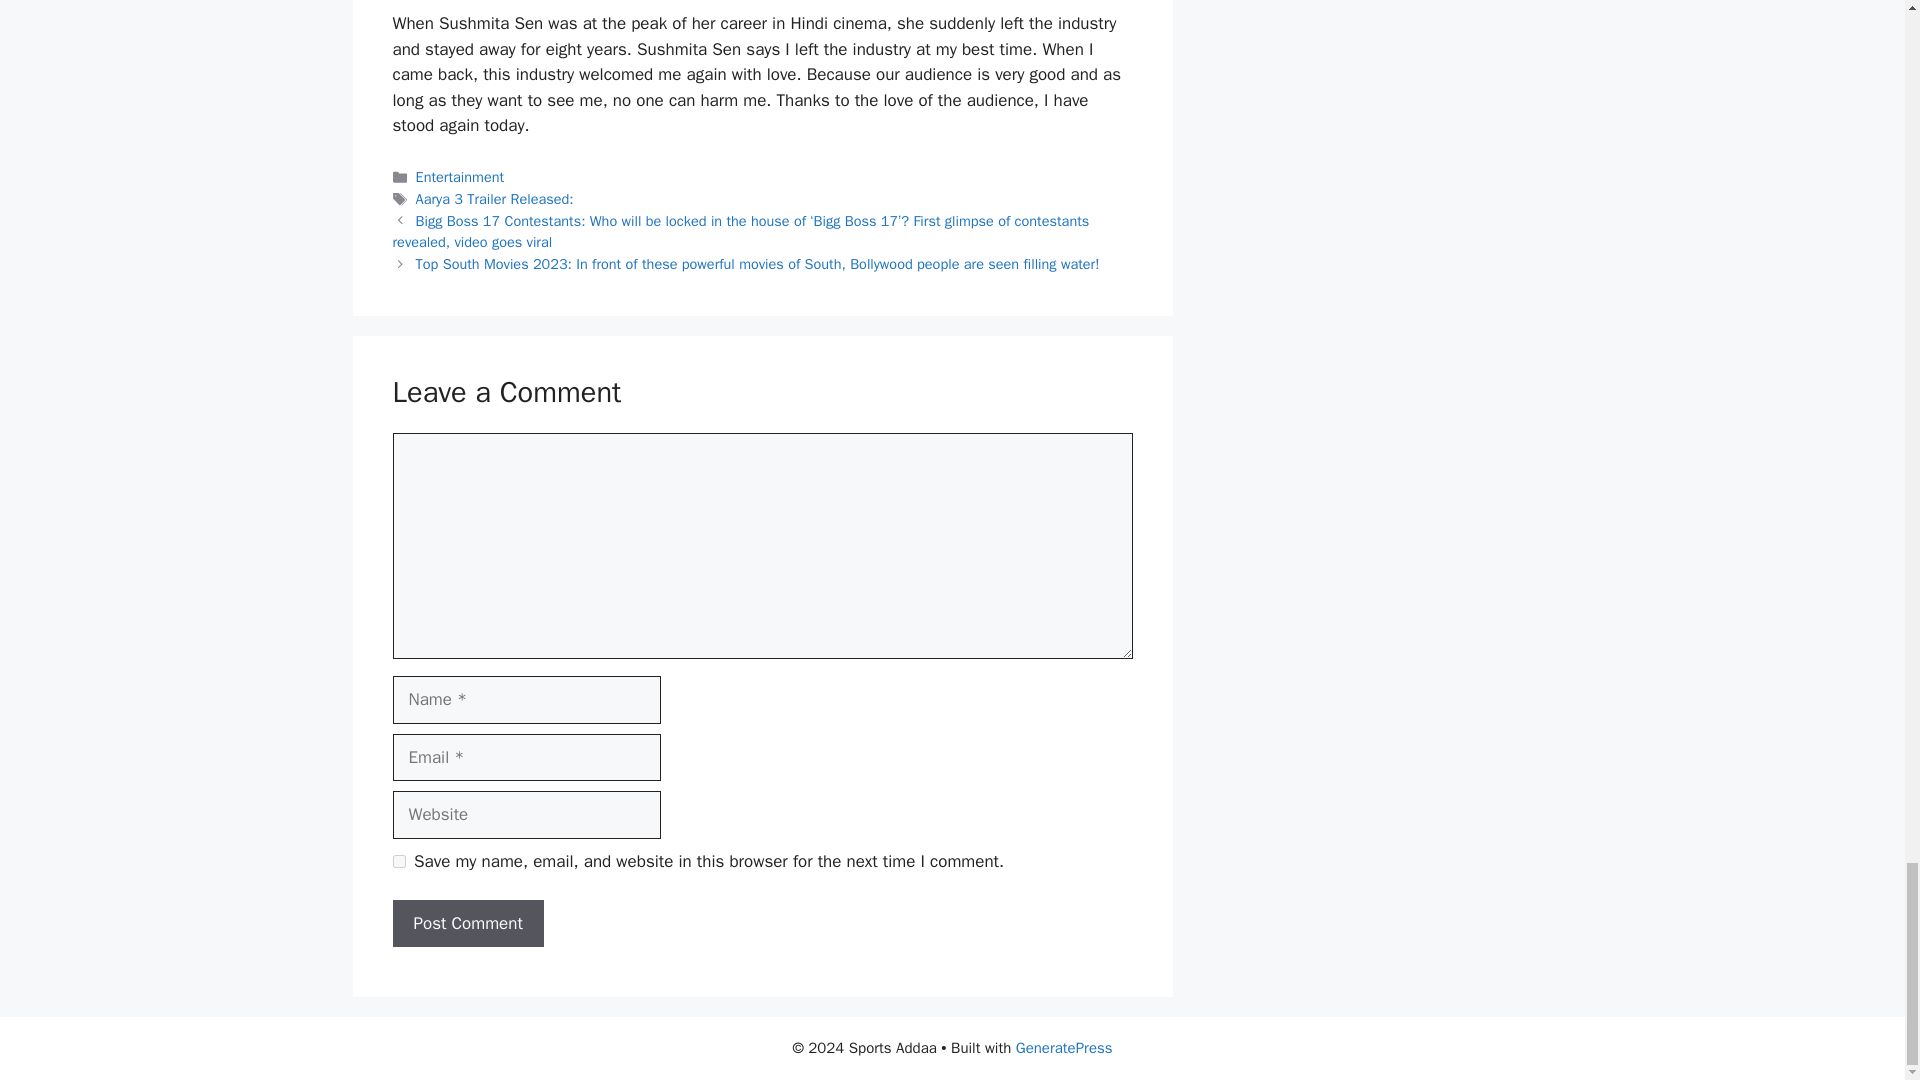 Image resolution: width=1920 pixels, height=1080 pixels. Describe the element at coordinates (398, 862) in the screenshot. I see `yes` at that location.